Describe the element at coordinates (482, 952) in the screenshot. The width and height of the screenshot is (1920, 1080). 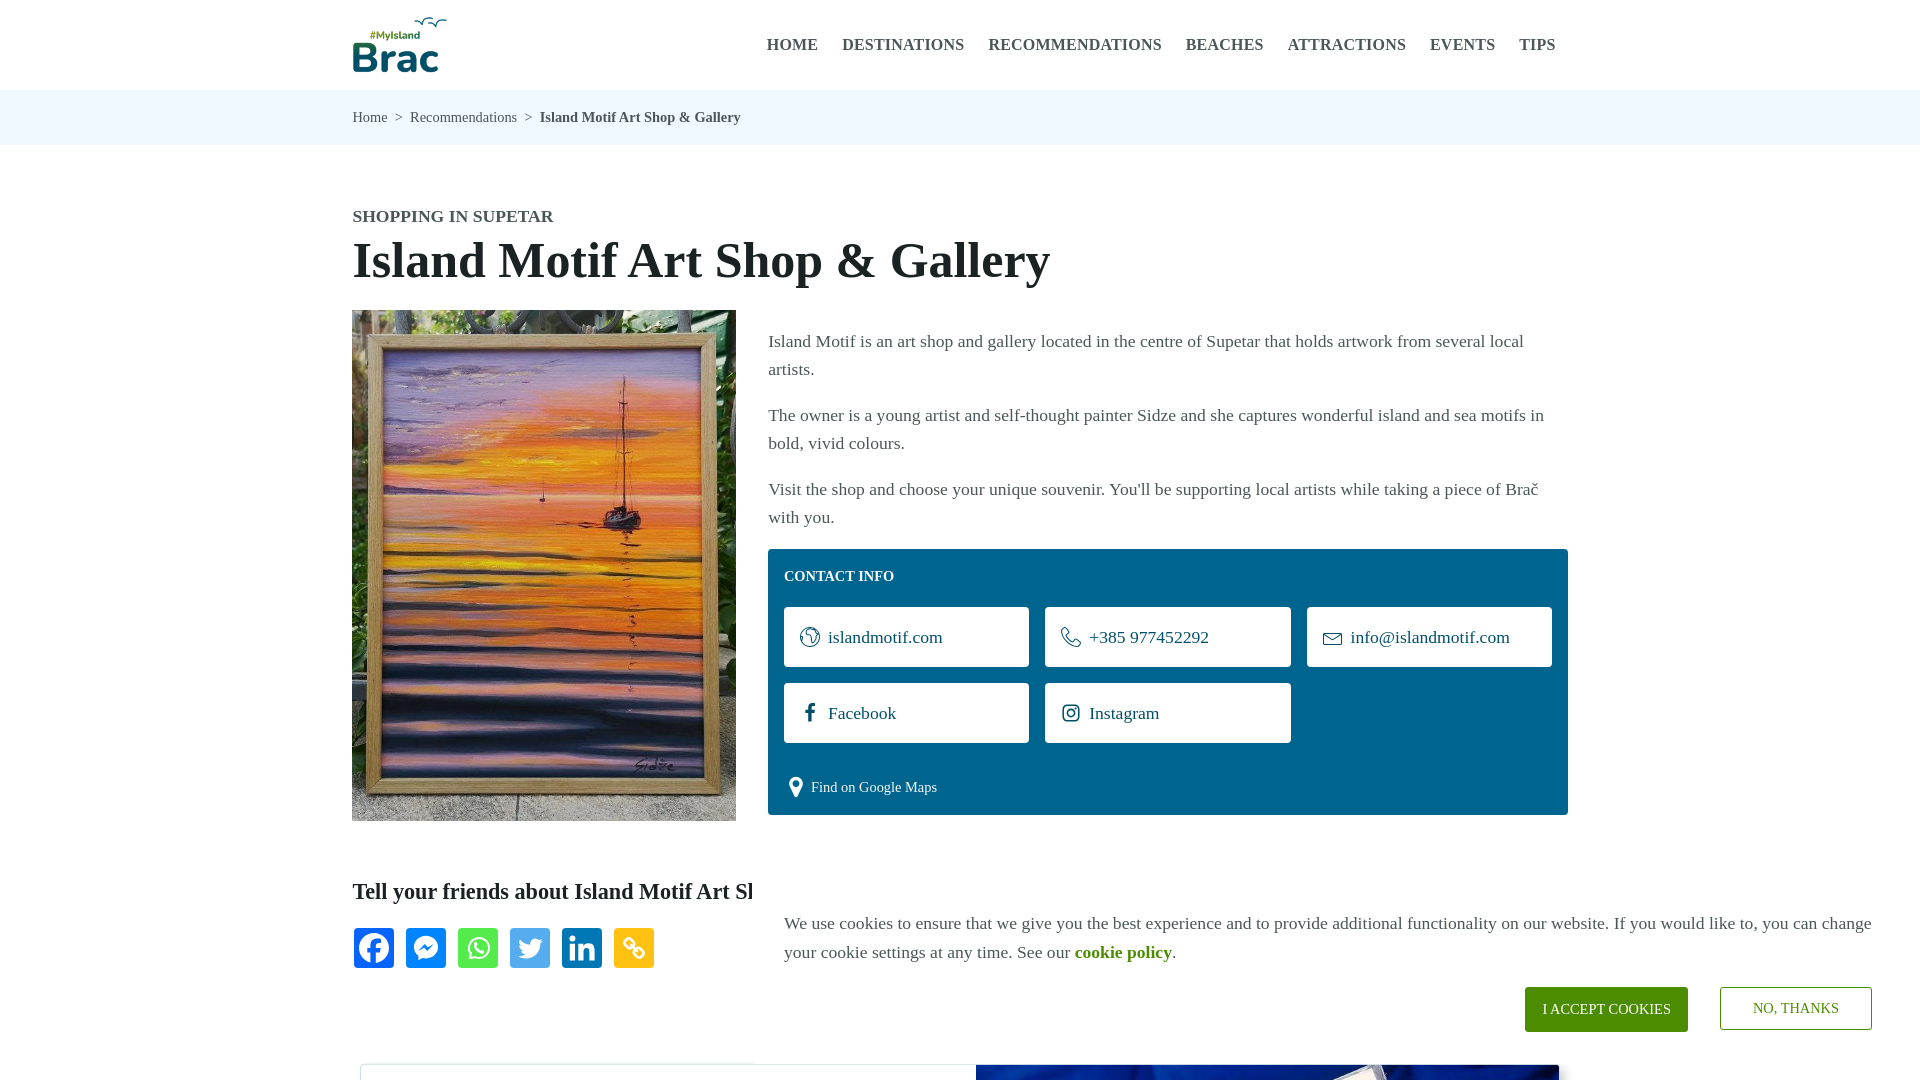
I see `Whatsapp` at that location.